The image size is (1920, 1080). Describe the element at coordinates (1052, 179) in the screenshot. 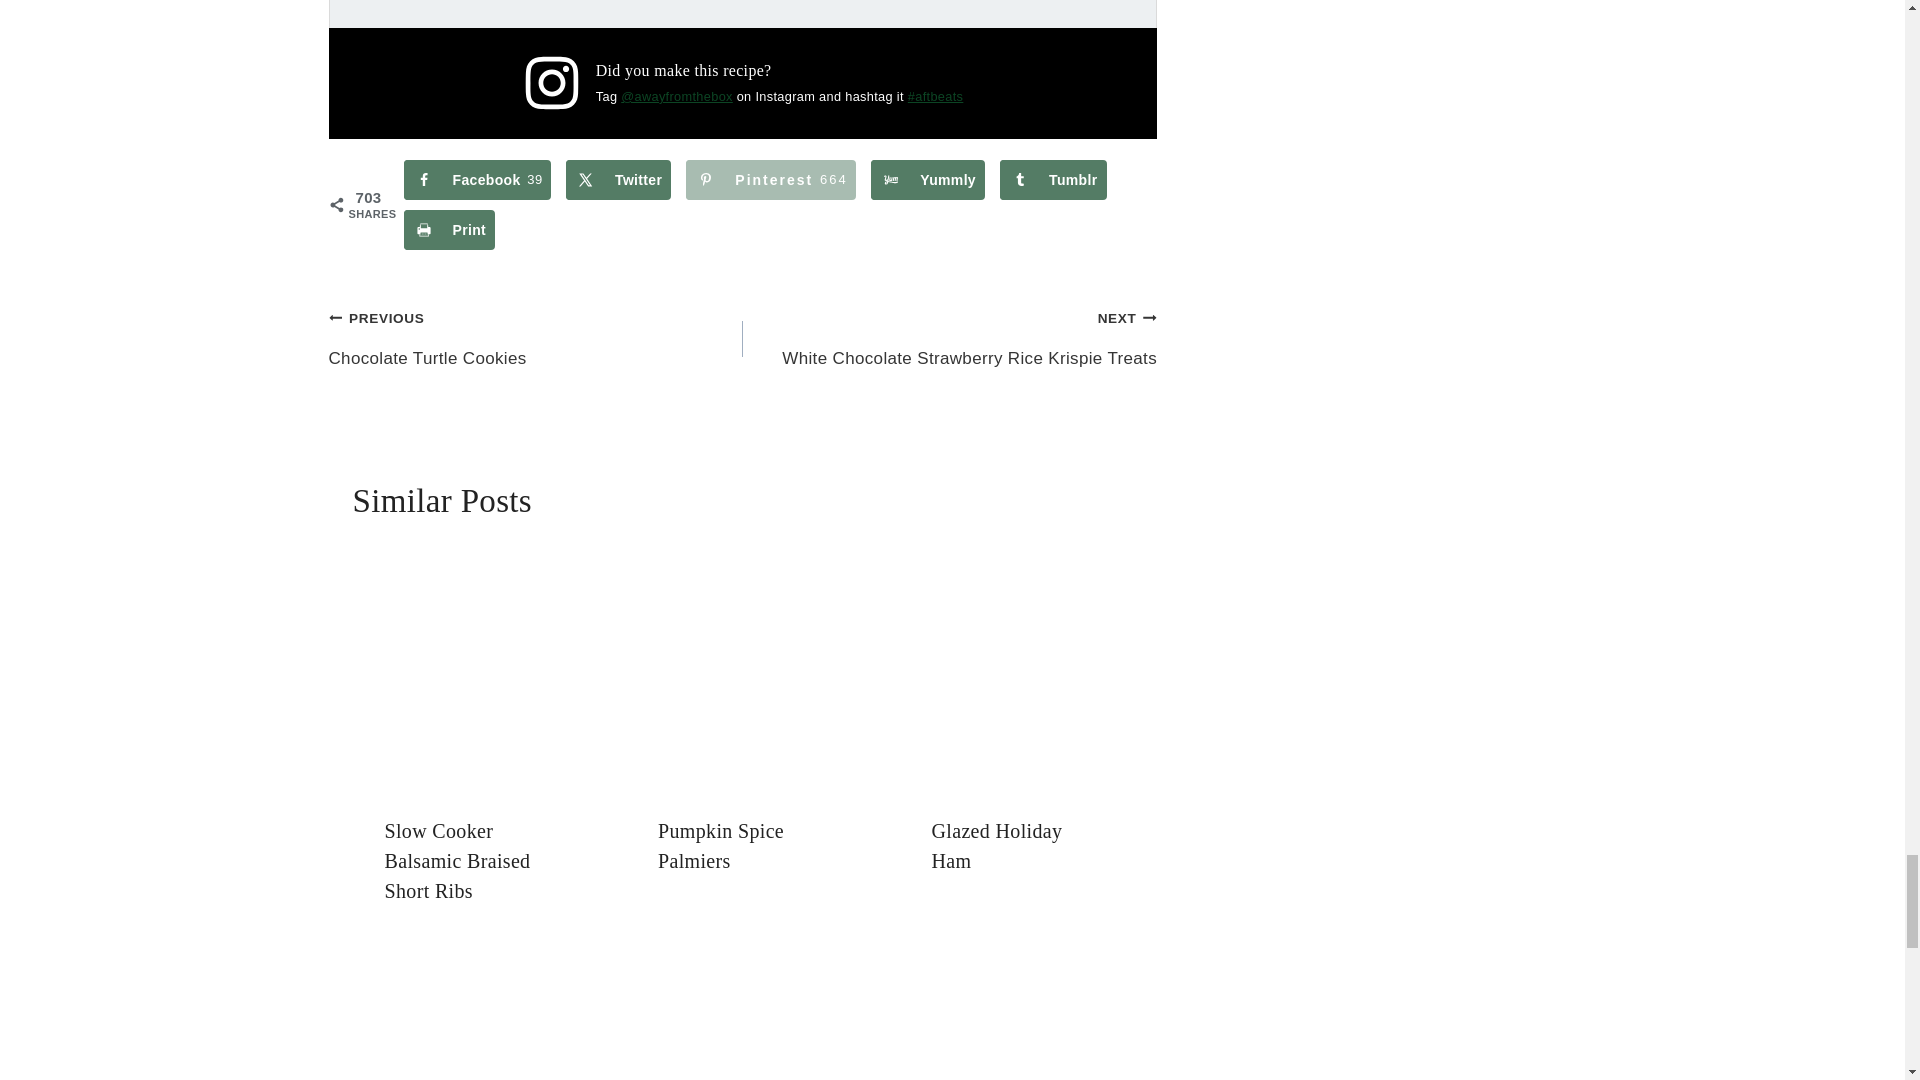

I see `Share on Tumblr` at that location.